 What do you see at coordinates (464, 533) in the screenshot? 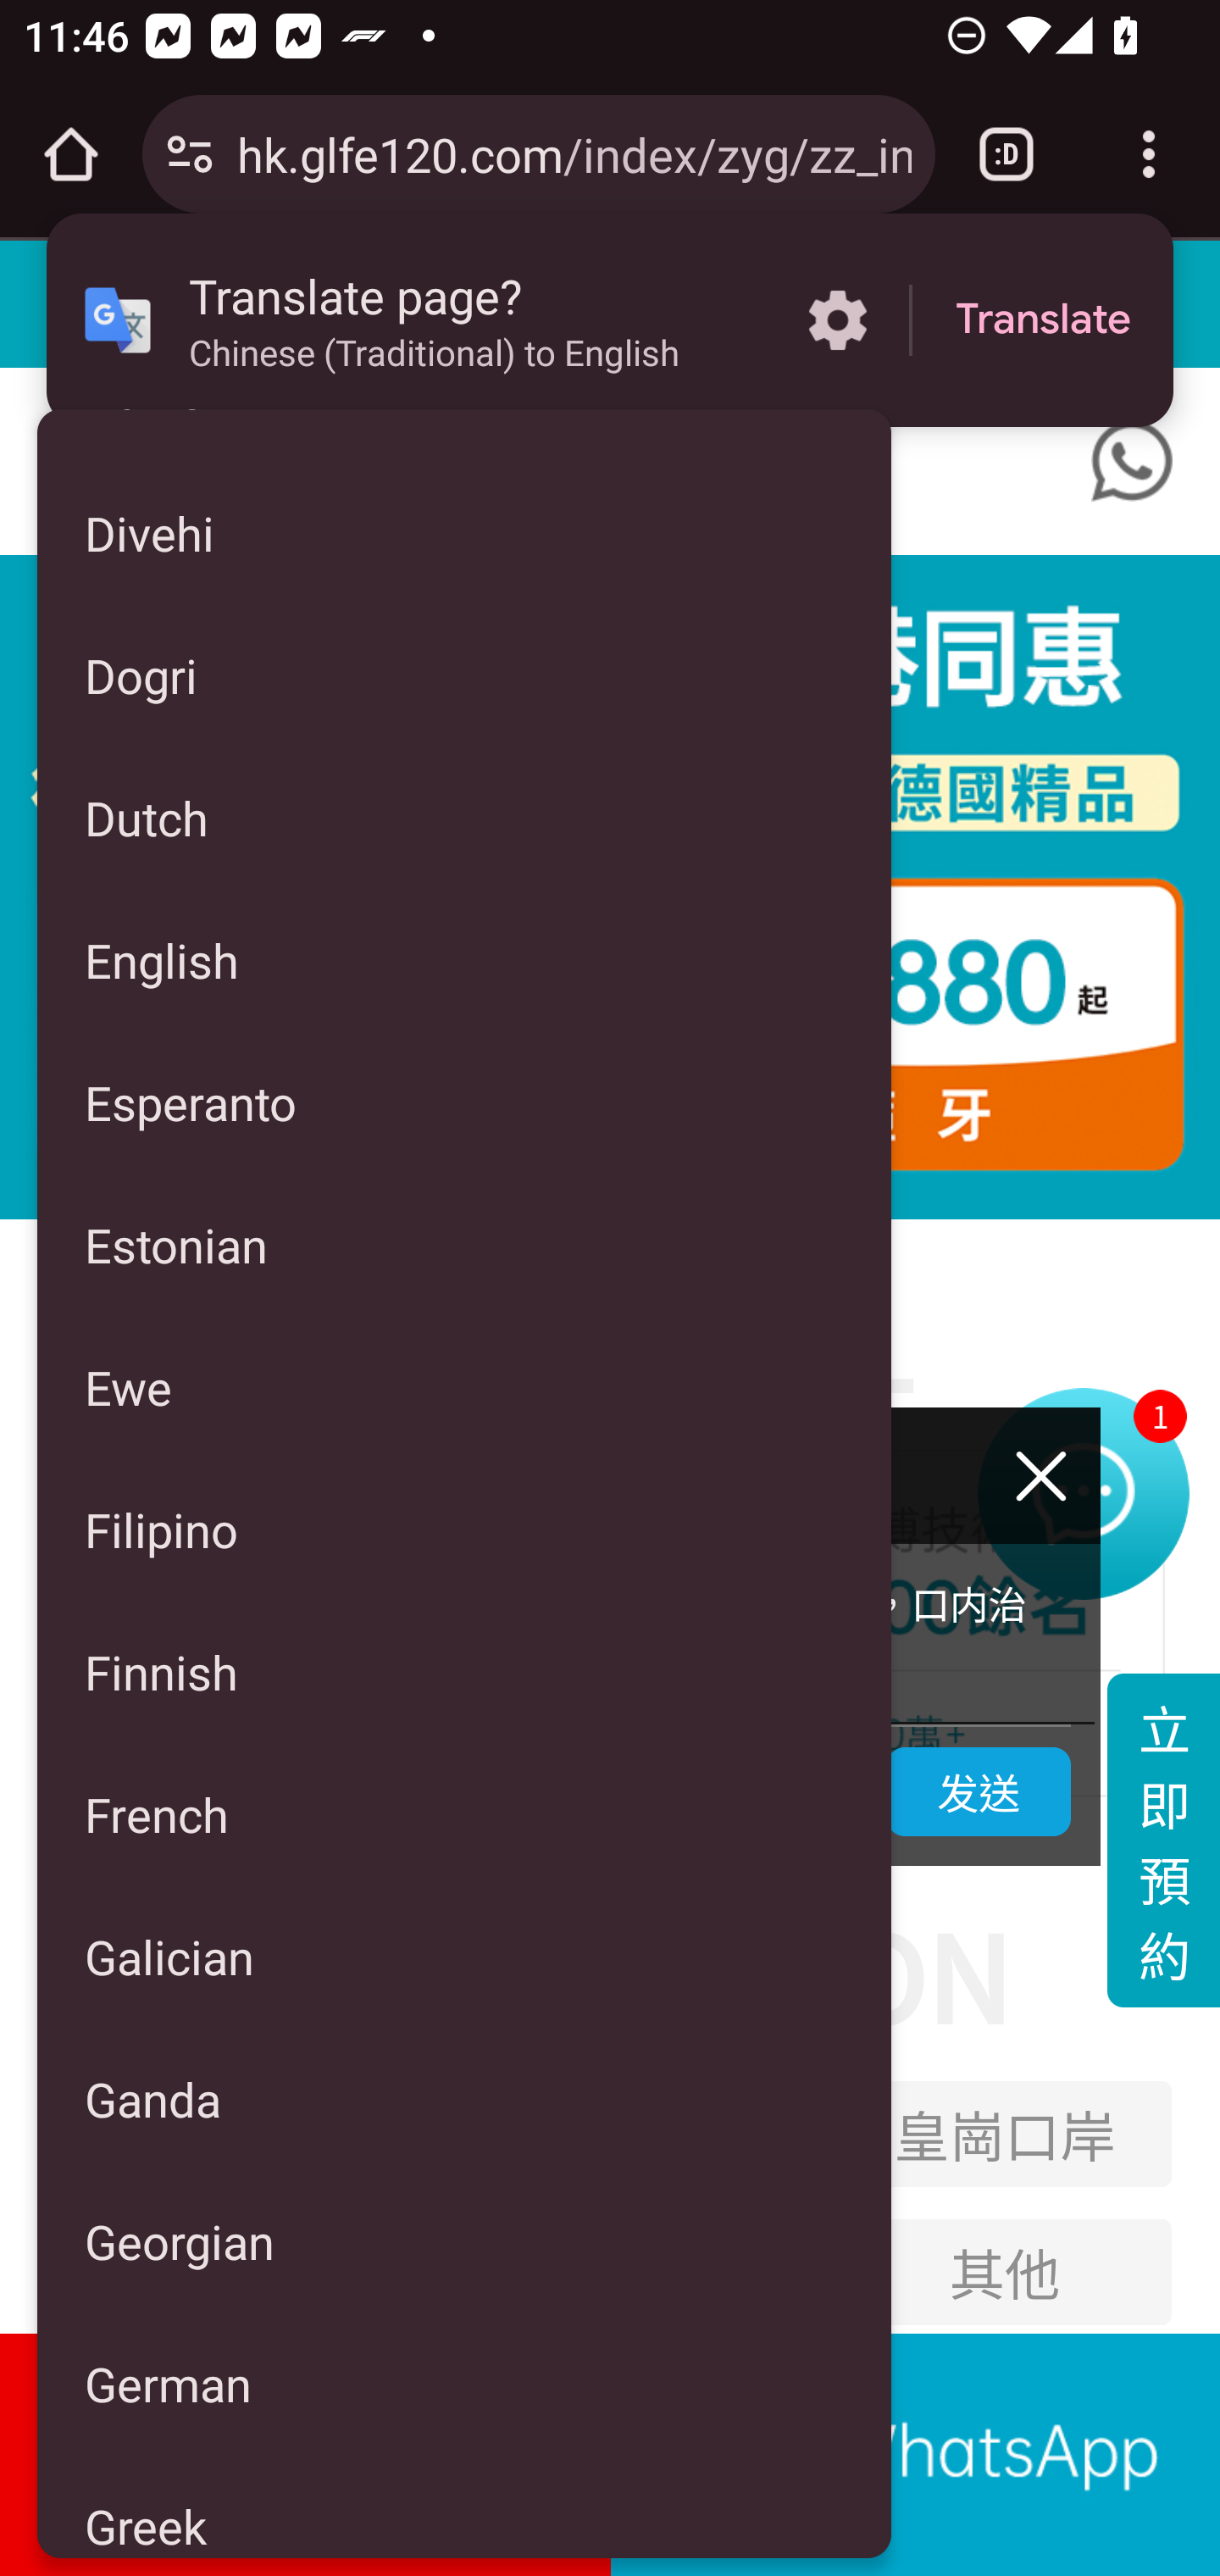
I see `Divehi` at bounding box center [464, 533].